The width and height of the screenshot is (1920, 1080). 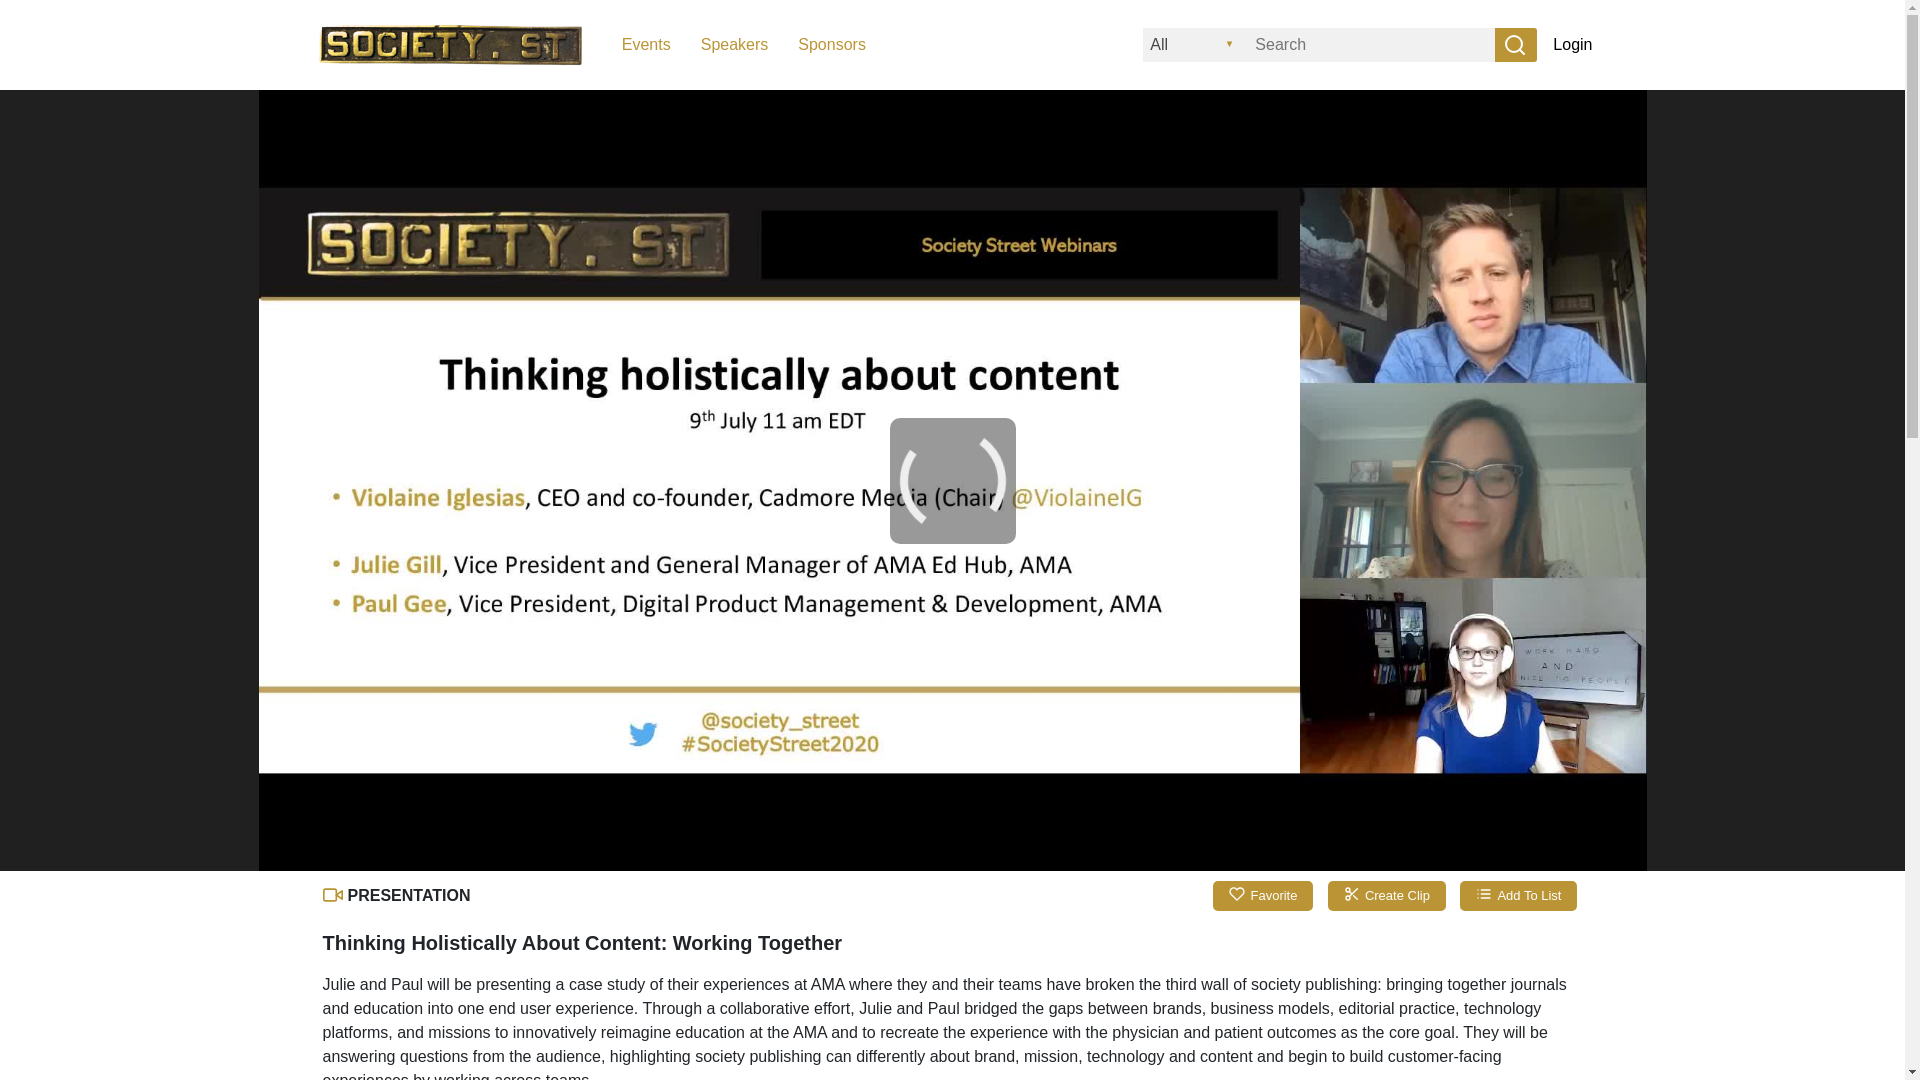 What do you see at coordinates (734, 45) in the screenshot?
I see `Speakers` at bounding box center [734, 45].